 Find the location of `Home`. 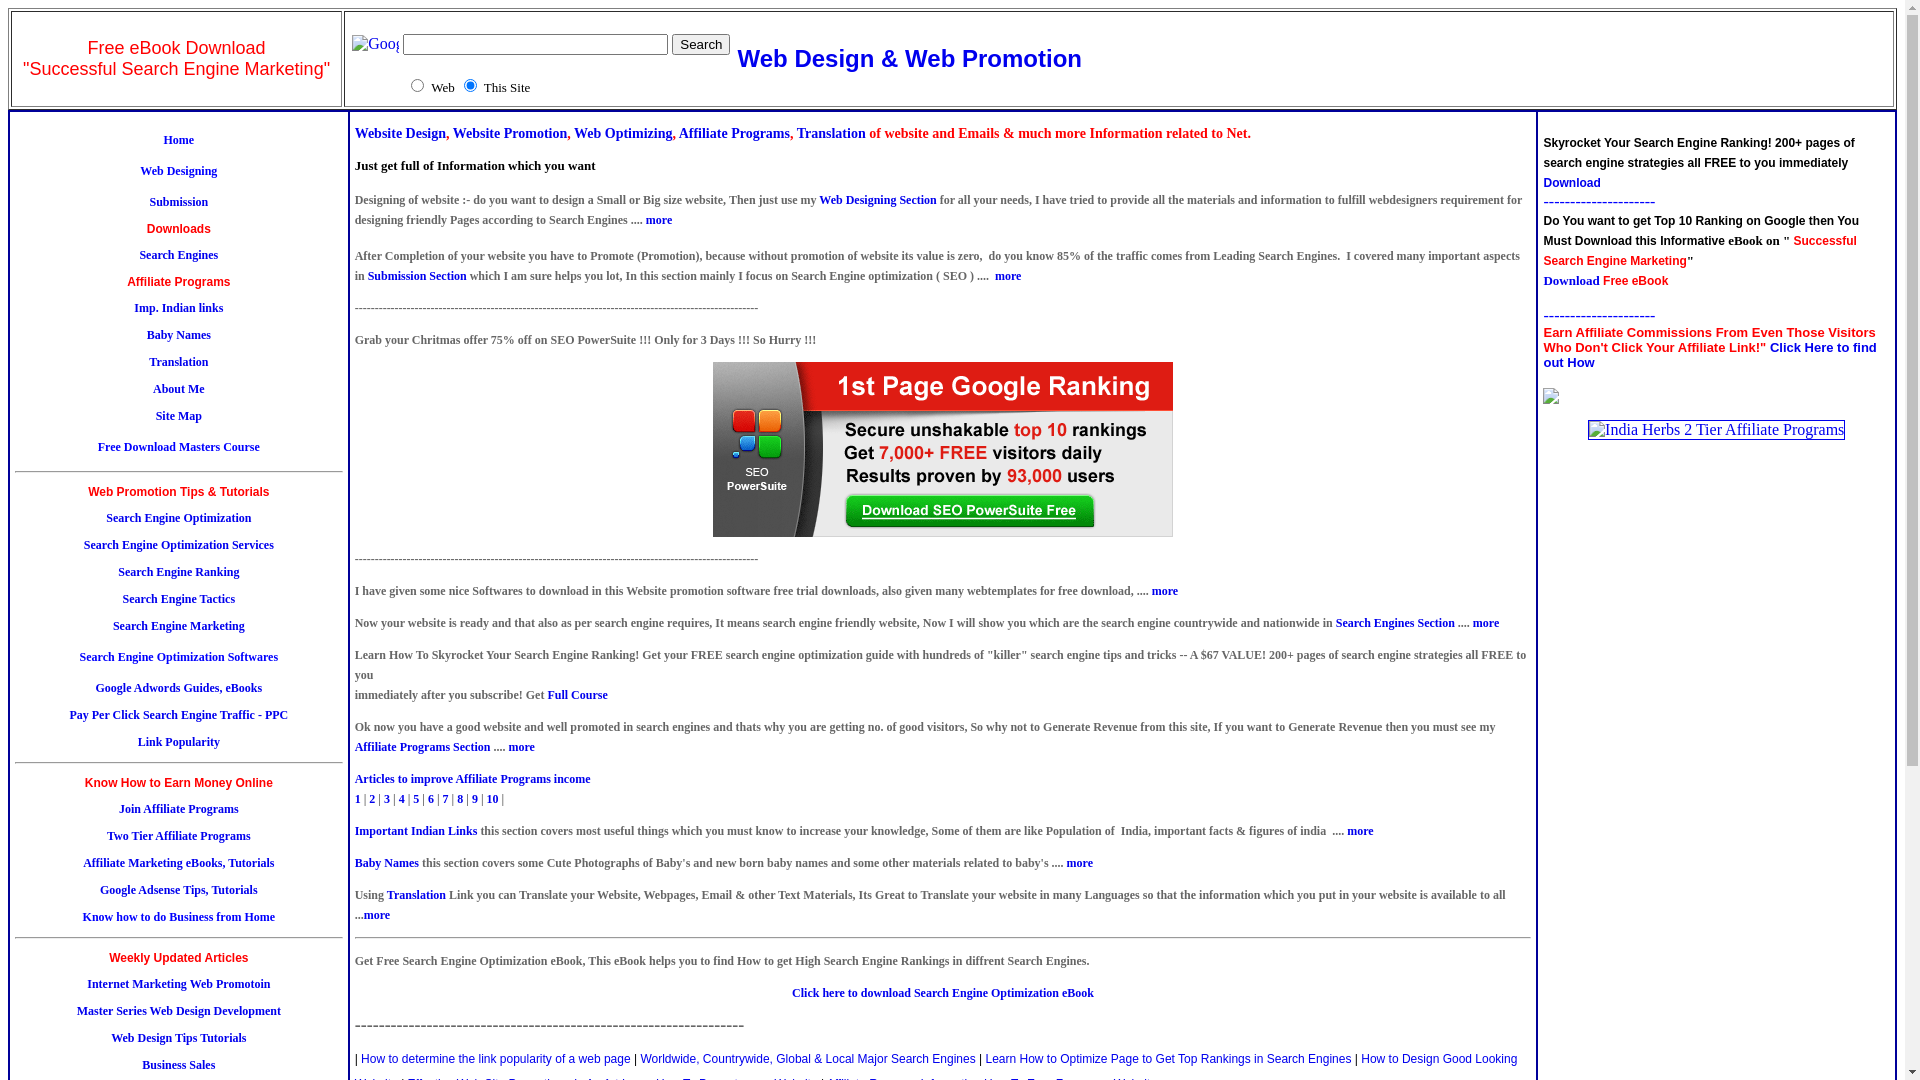

Home is located at coordinates (180, 140).